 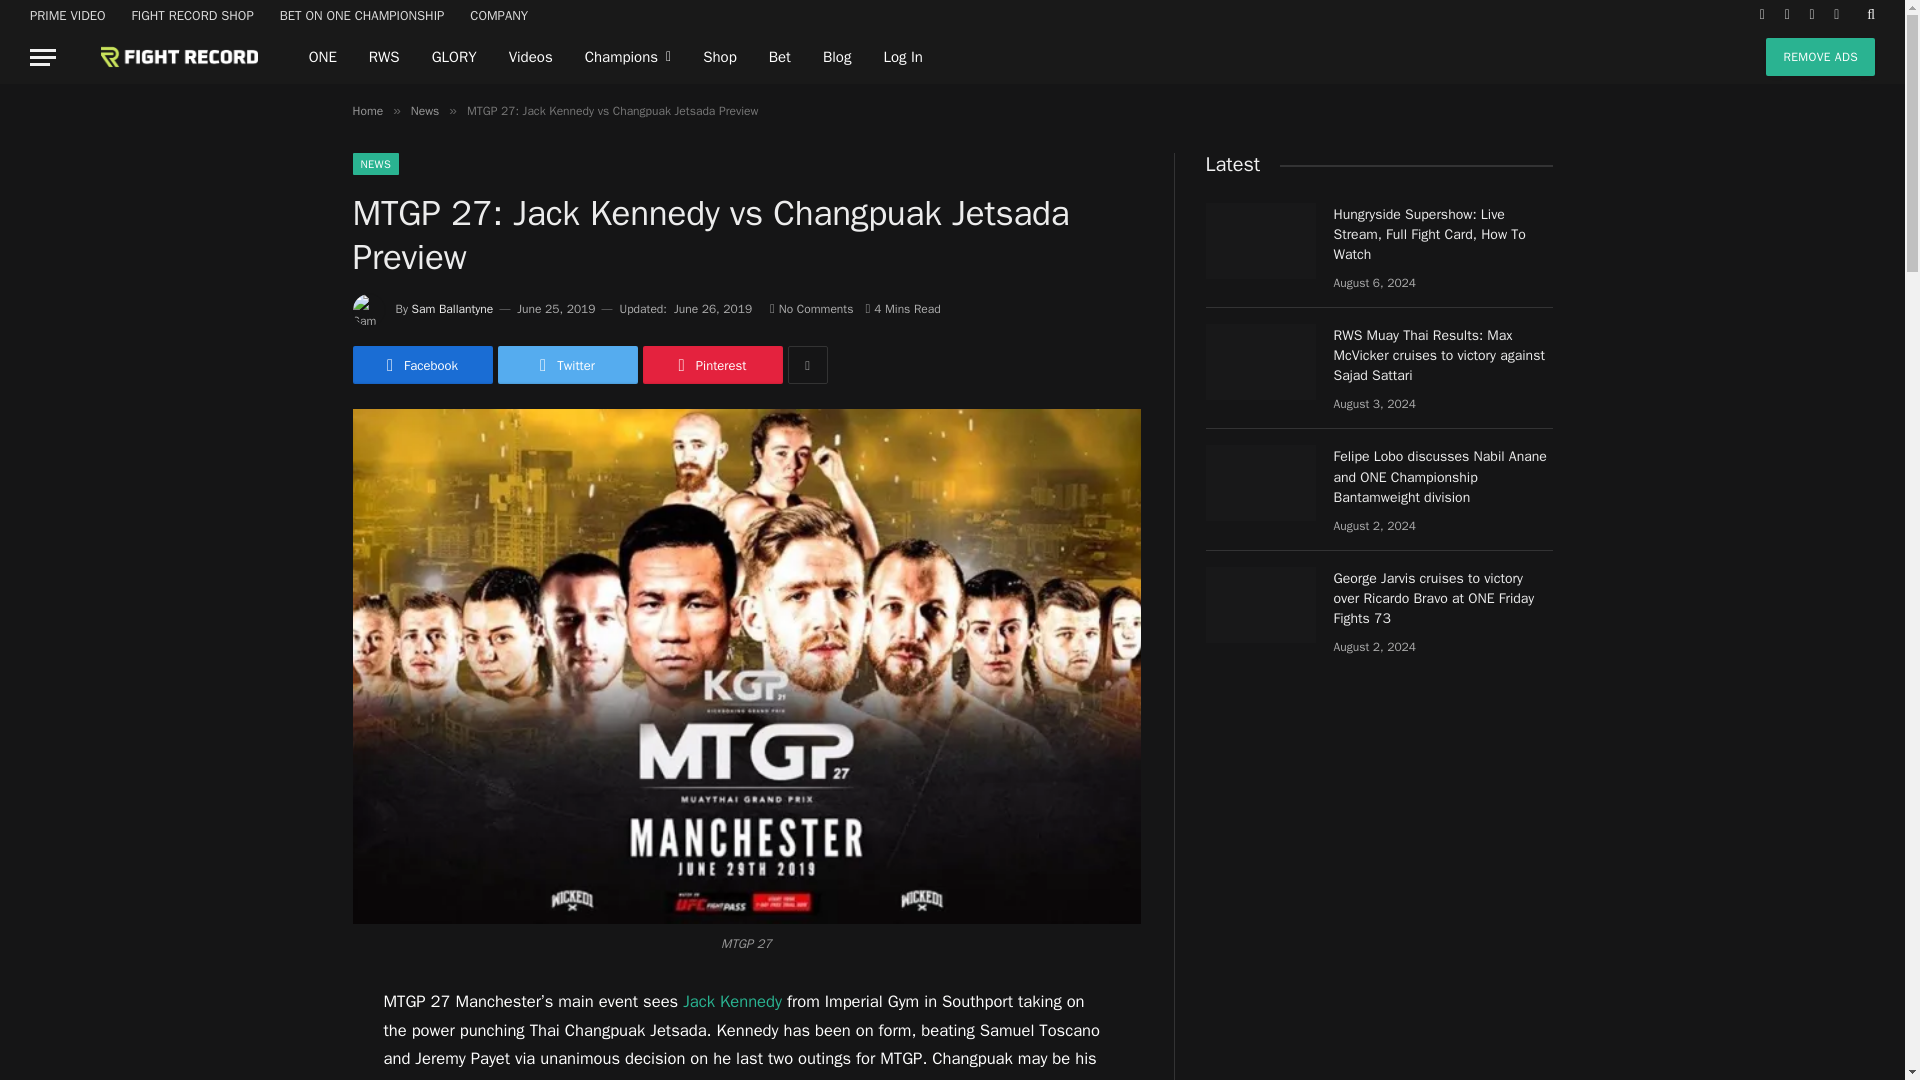 I want to click on News, so click(x=424, y=110).